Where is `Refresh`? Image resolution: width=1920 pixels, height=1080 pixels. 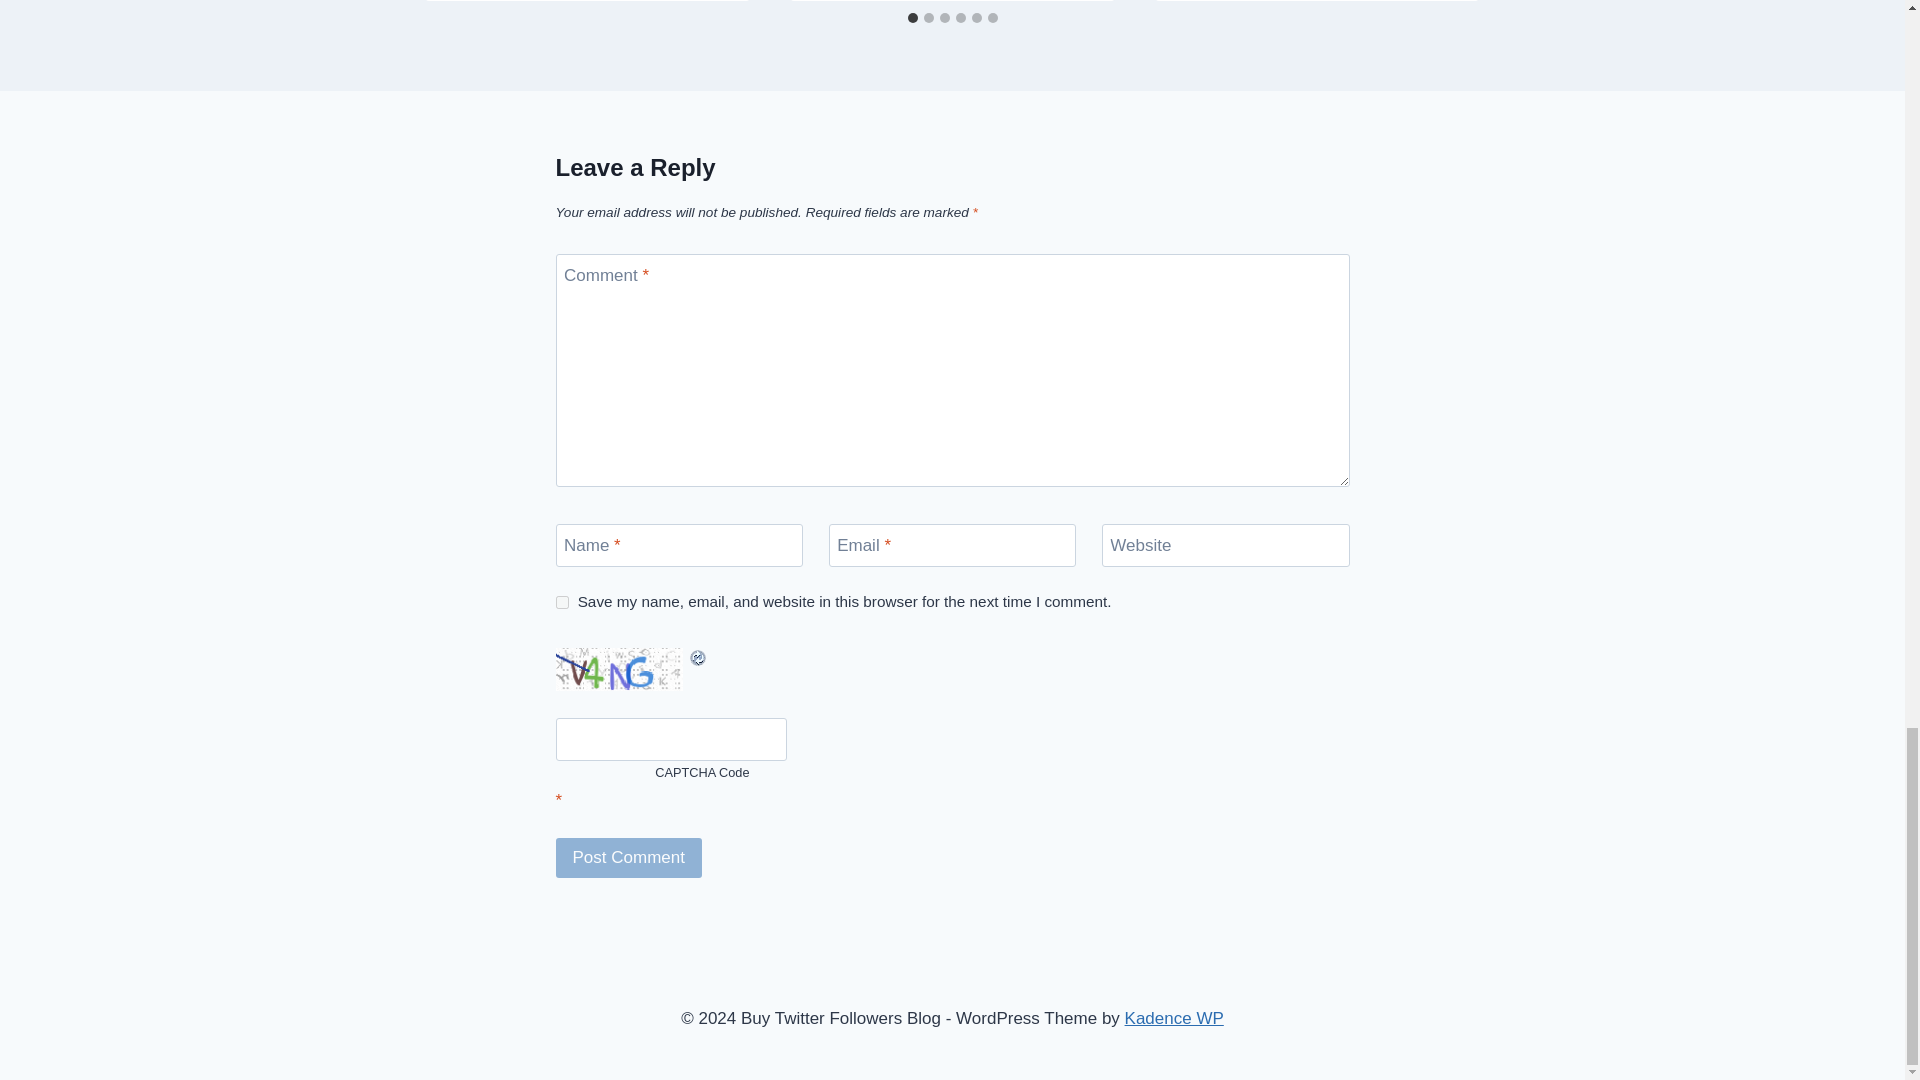 Refresh is located at coordinates (644, 658).